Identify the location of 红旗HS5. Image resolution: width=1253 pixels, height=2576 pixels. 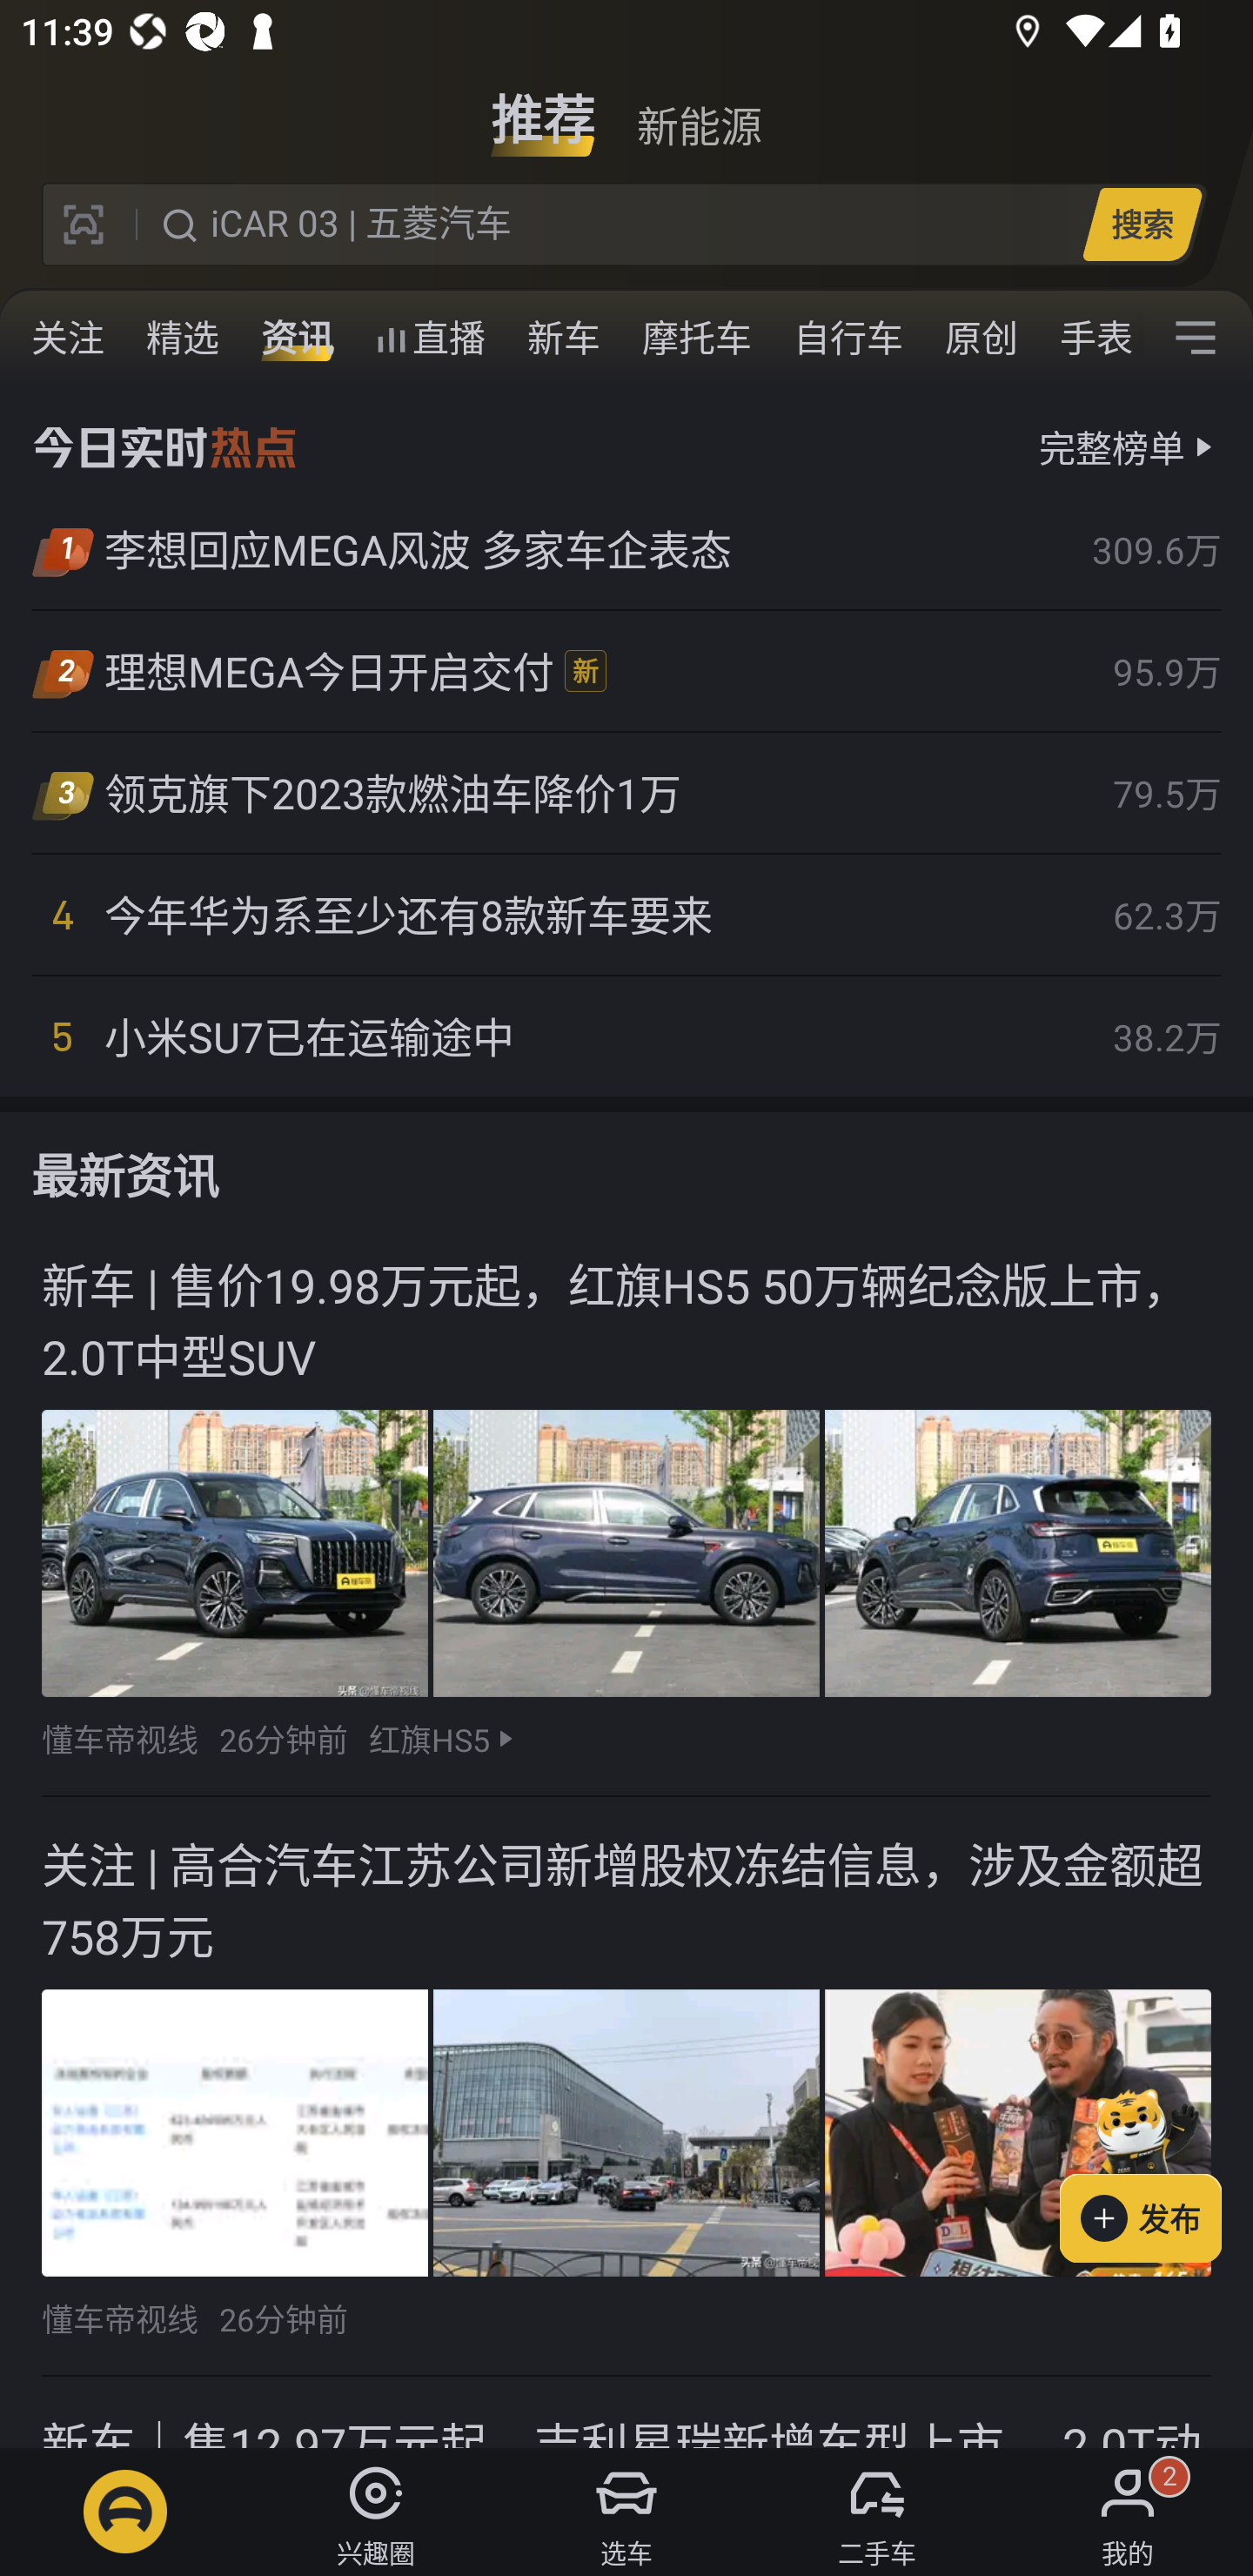
(429, 1739).